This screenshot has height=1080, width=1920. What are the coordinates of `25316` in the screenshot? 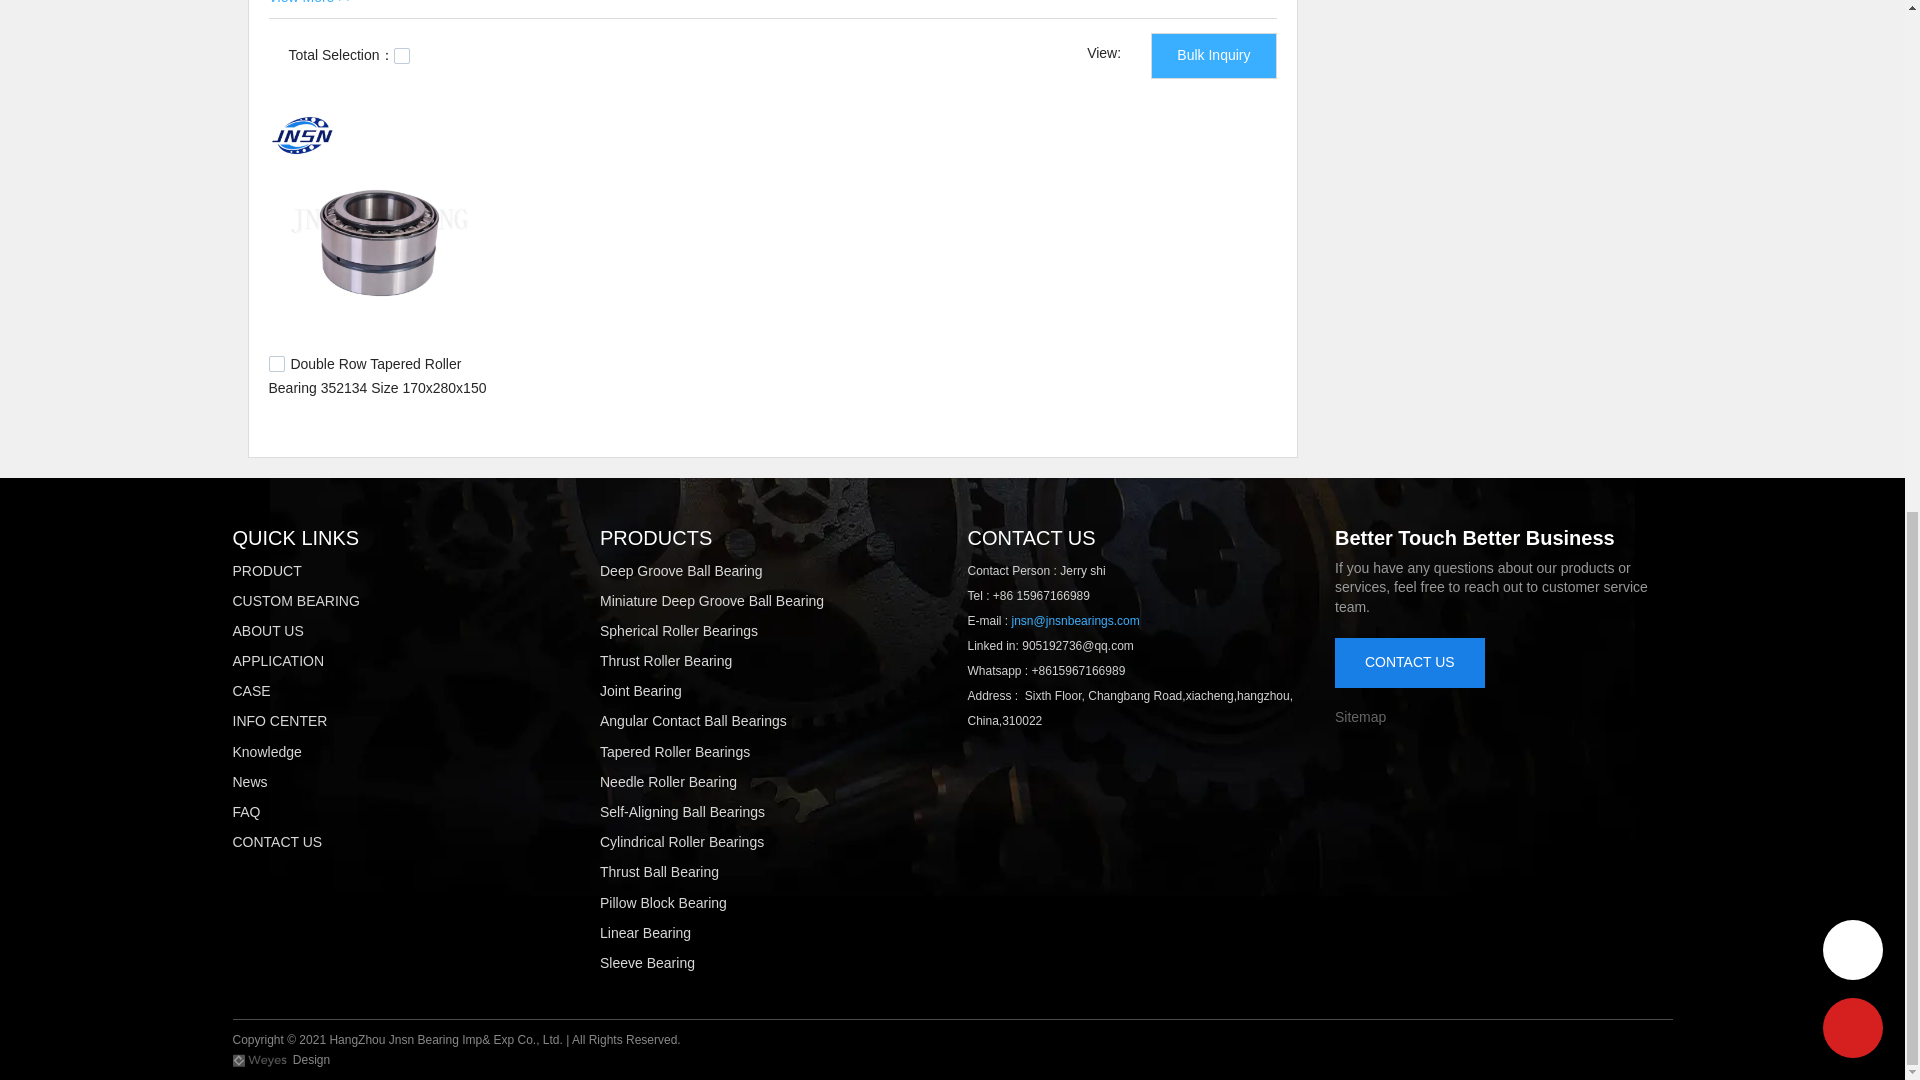 It's located at (276, 364).